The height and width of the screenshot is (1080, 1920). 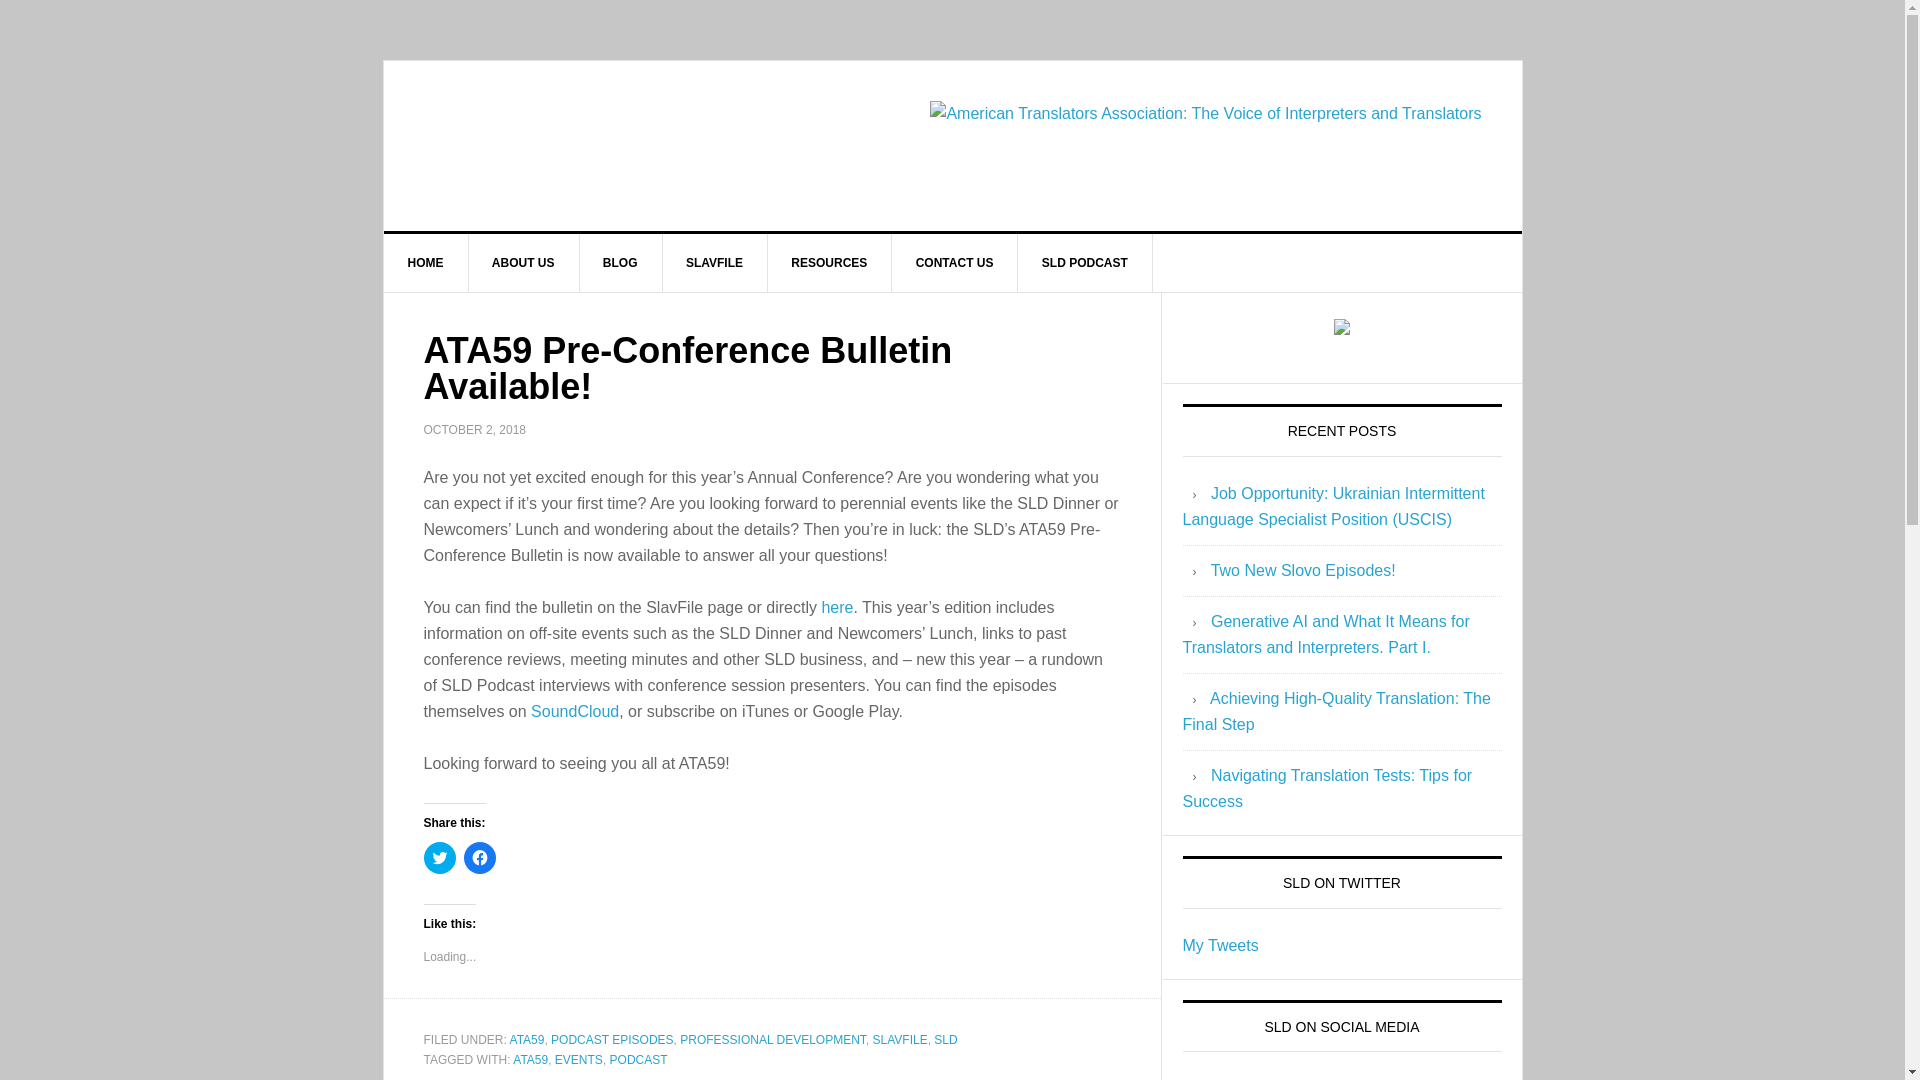 I want to click on SLAVFILE, so click(x=715, y=262).